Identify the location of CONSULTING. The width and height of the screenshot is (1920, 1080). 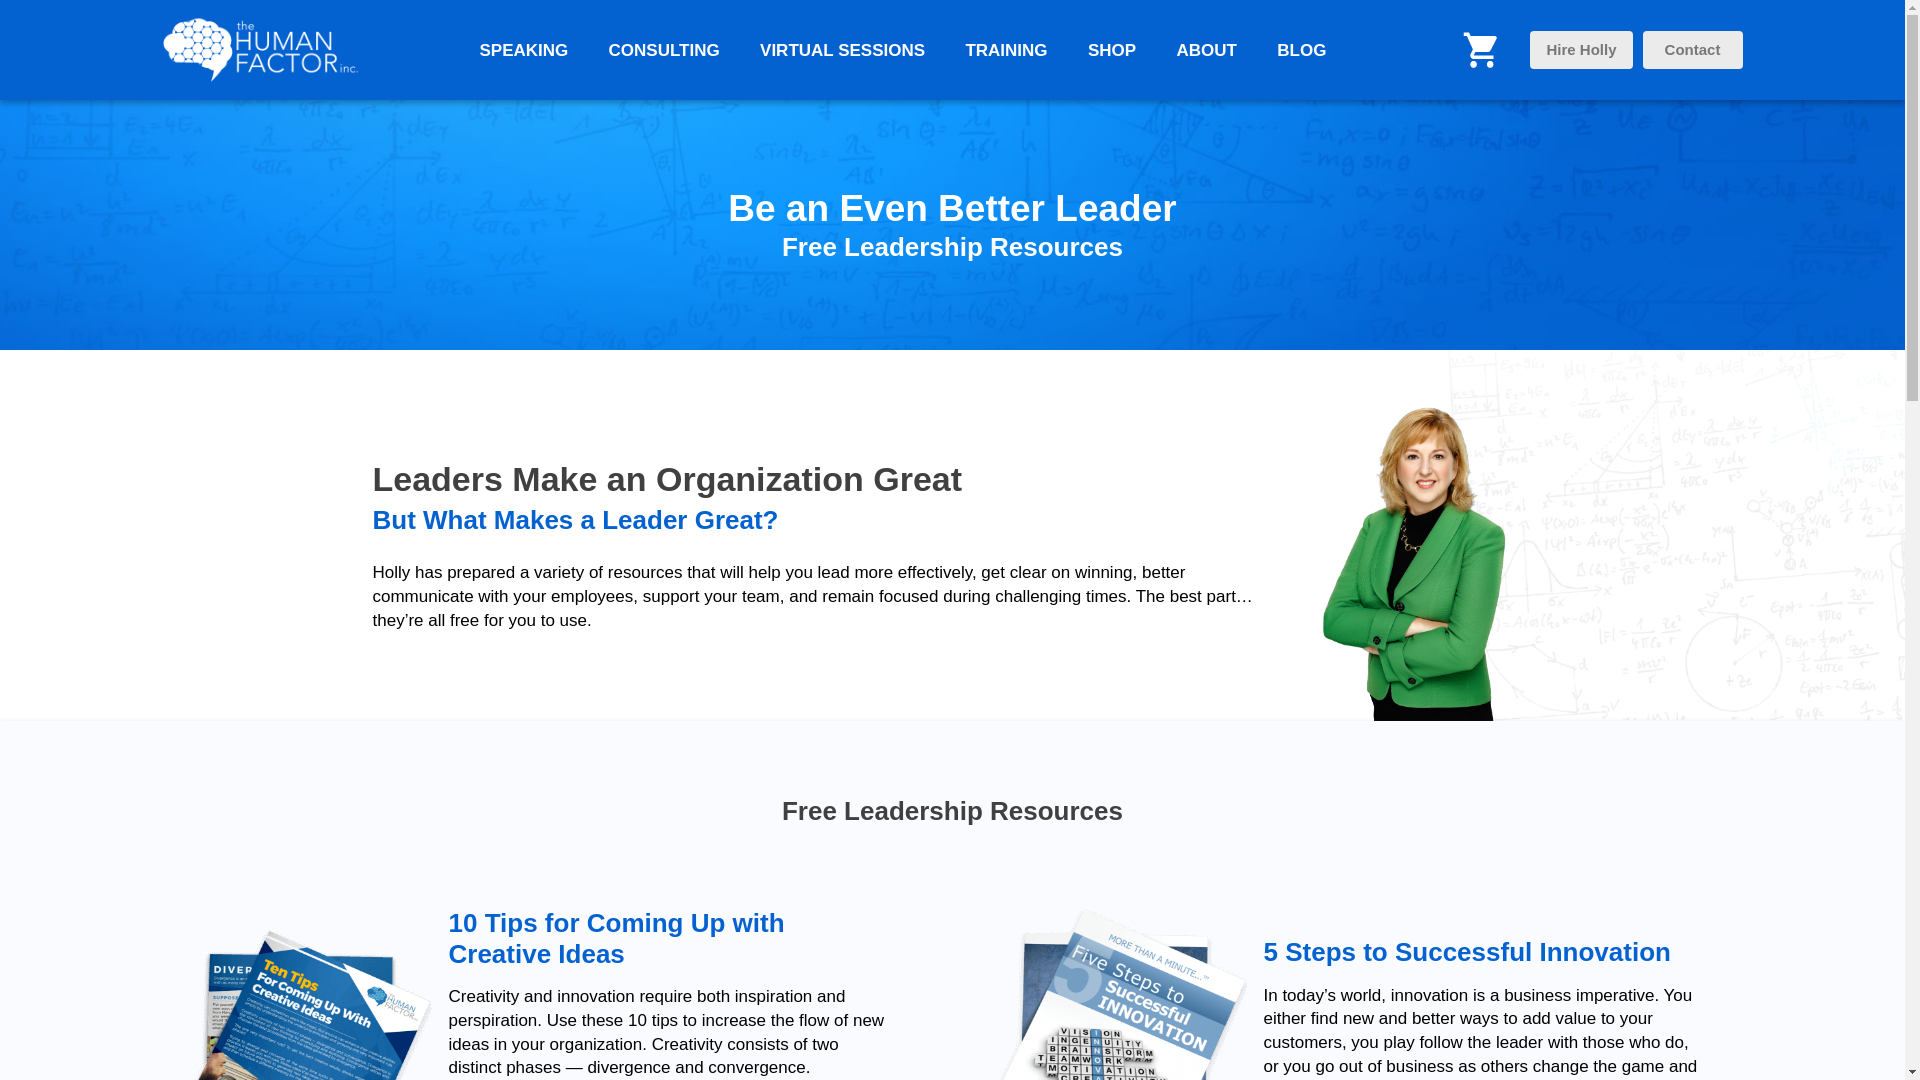
(664, 50).